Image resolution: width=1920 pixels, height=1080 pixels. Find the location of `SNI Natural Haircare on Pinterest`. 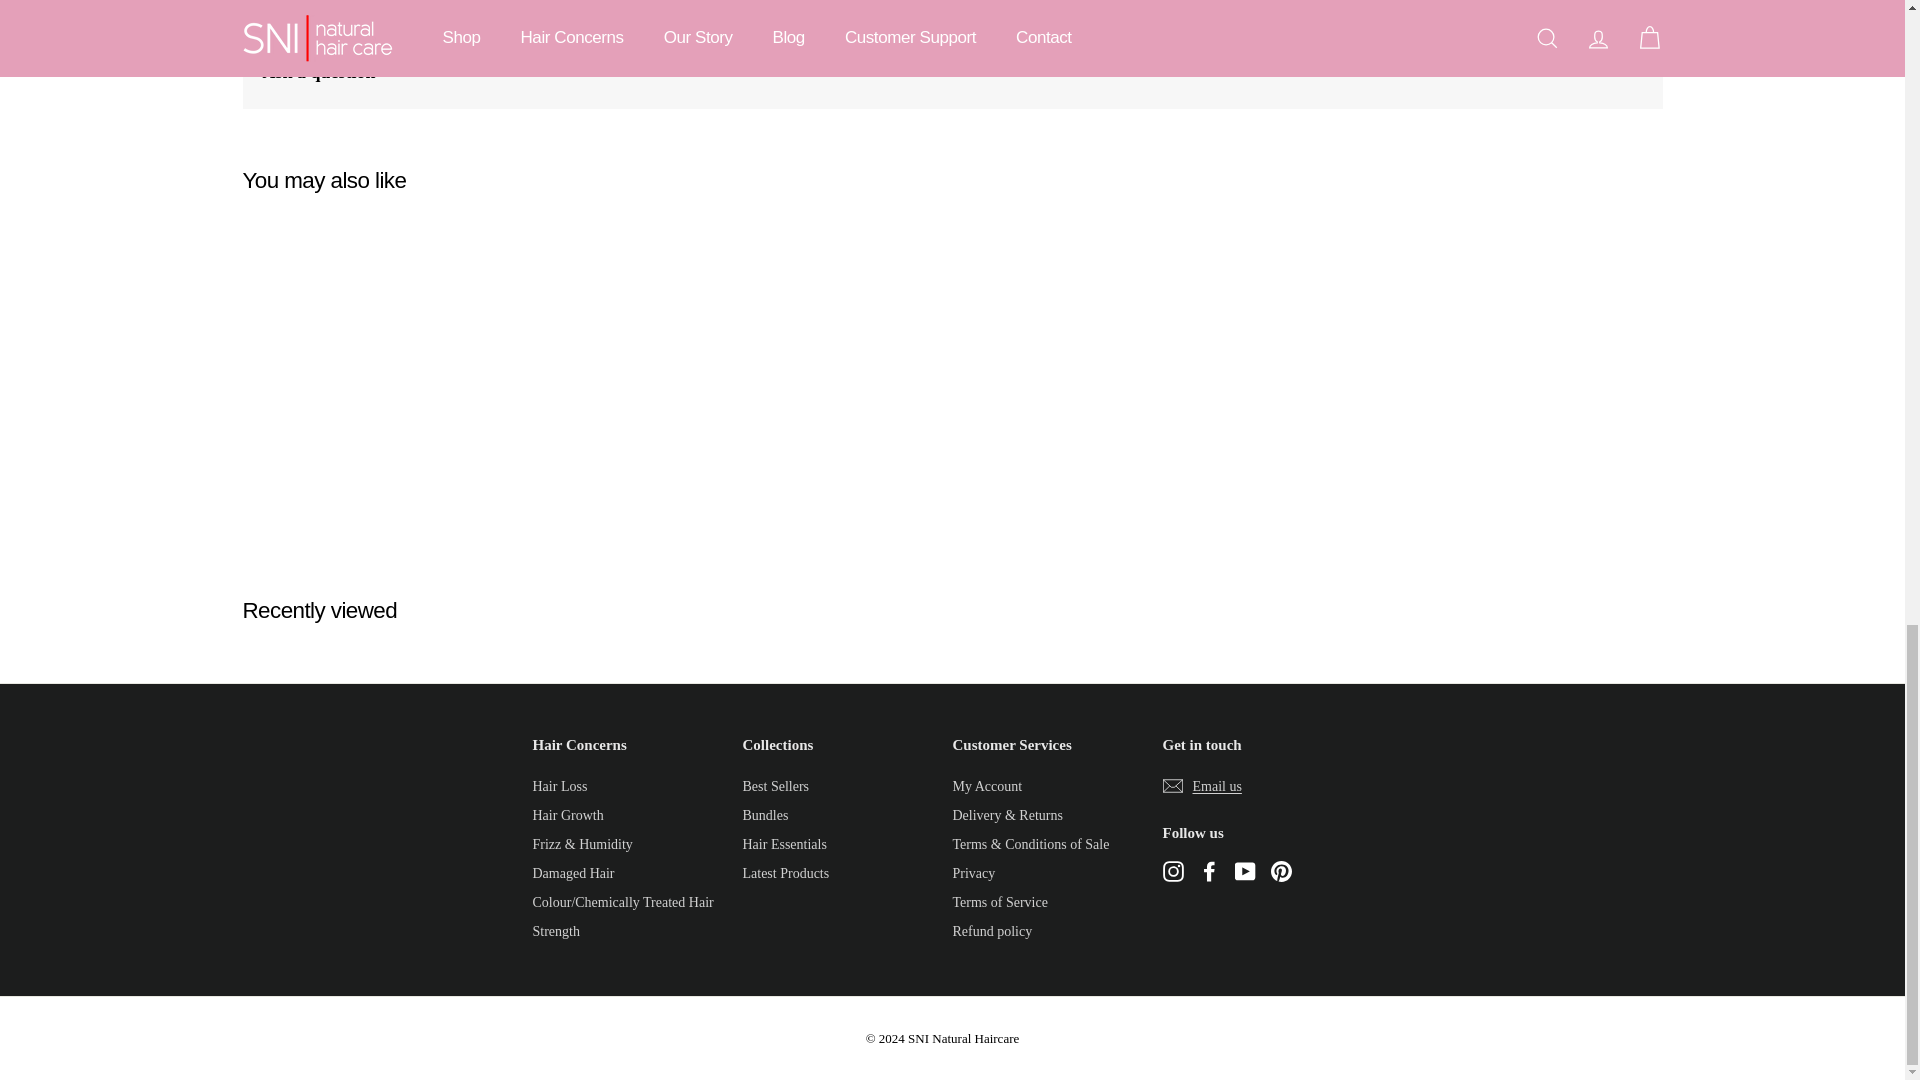

SNI Natural Haircare on Pinterest is located at coordinates (1280, 870).